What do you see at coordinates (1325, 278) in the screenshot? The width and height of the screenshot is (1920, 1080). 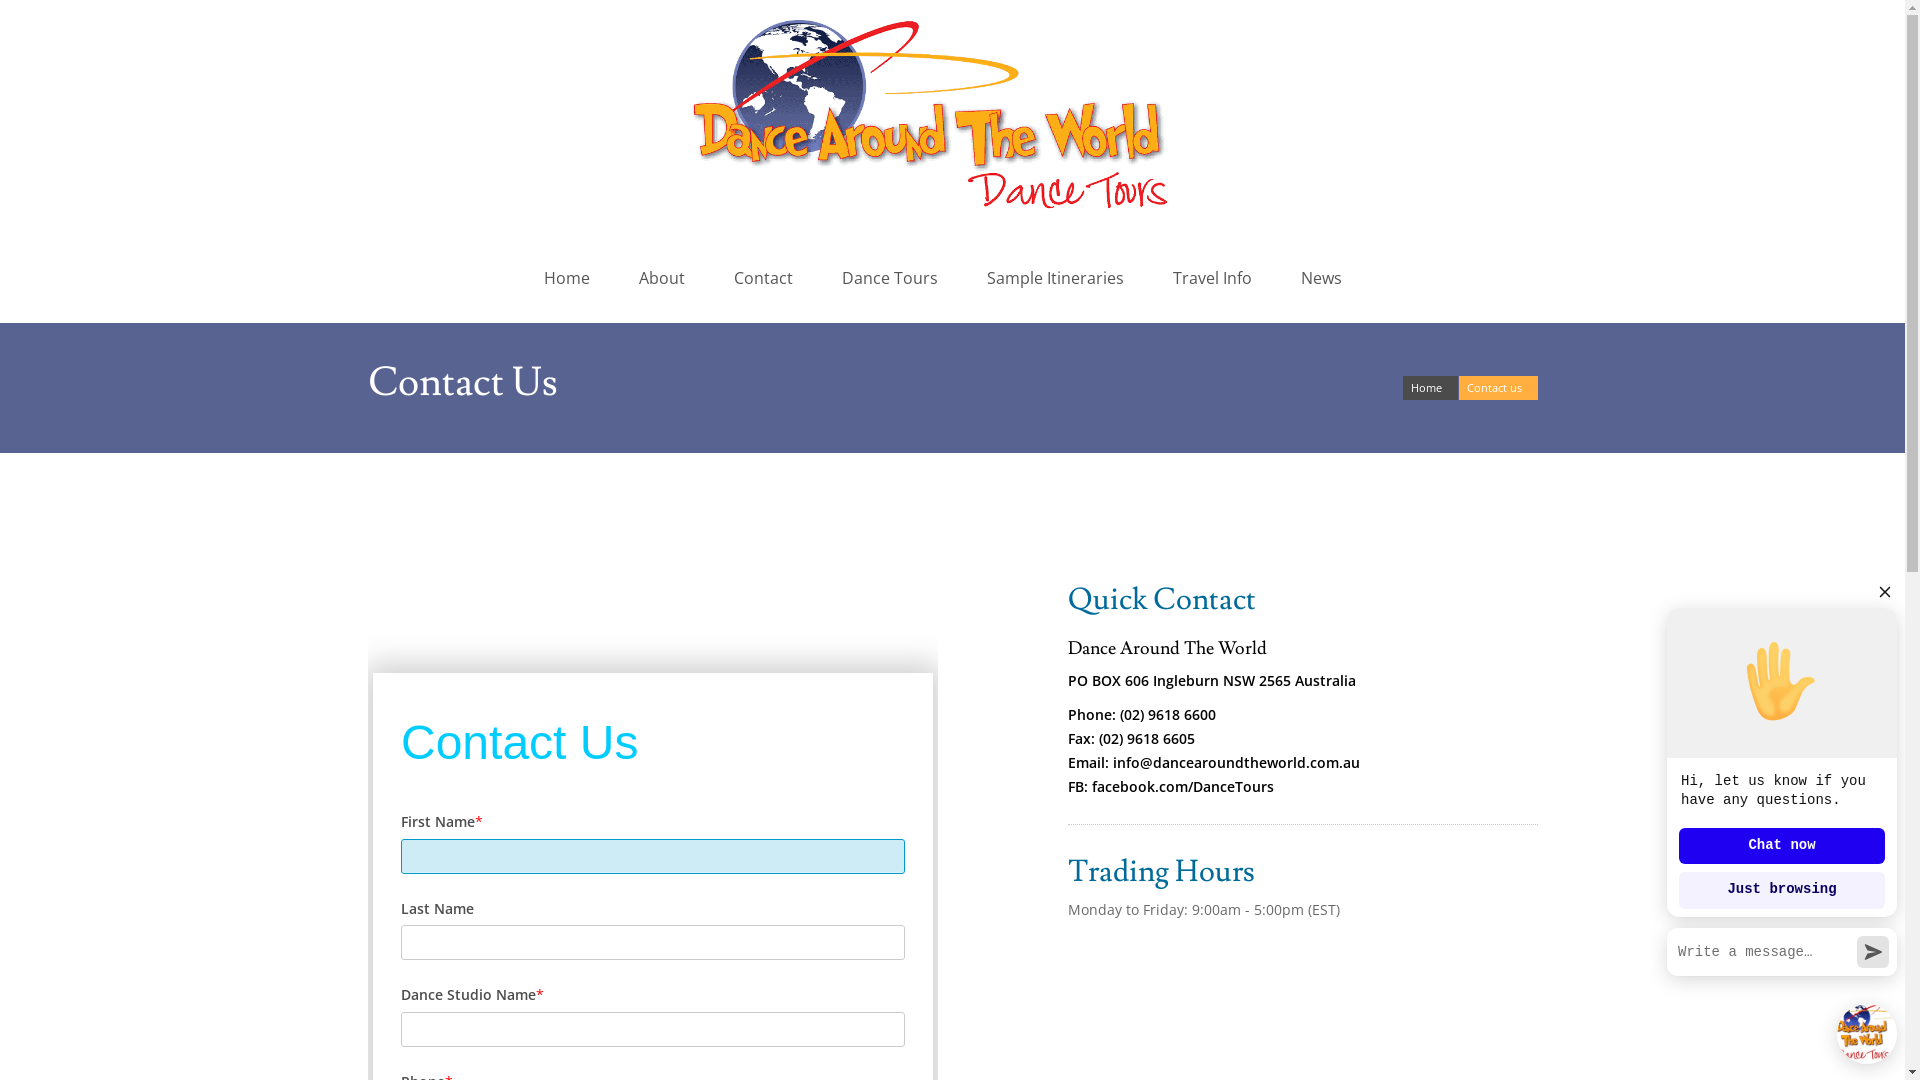 I see `News` at bounding box center [1325, 278].